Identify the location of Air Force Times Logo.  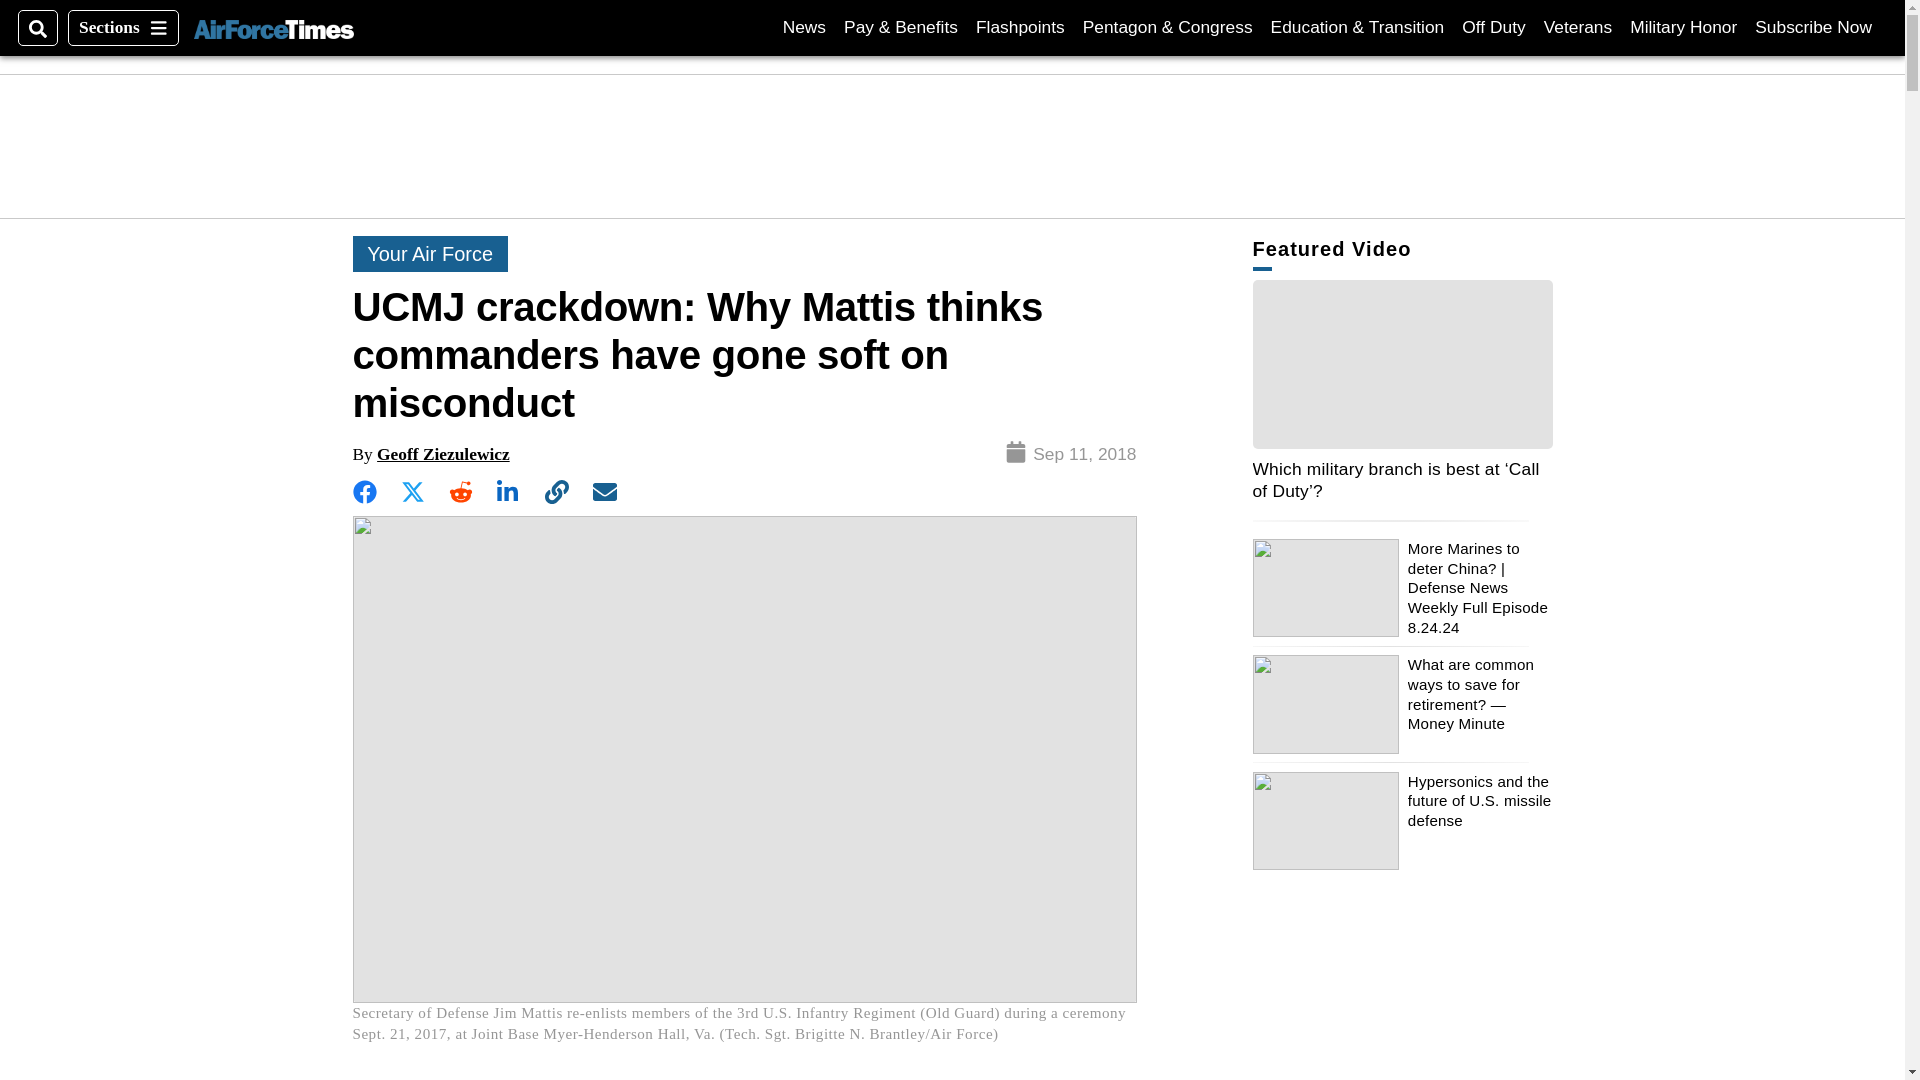
(1813, 27).